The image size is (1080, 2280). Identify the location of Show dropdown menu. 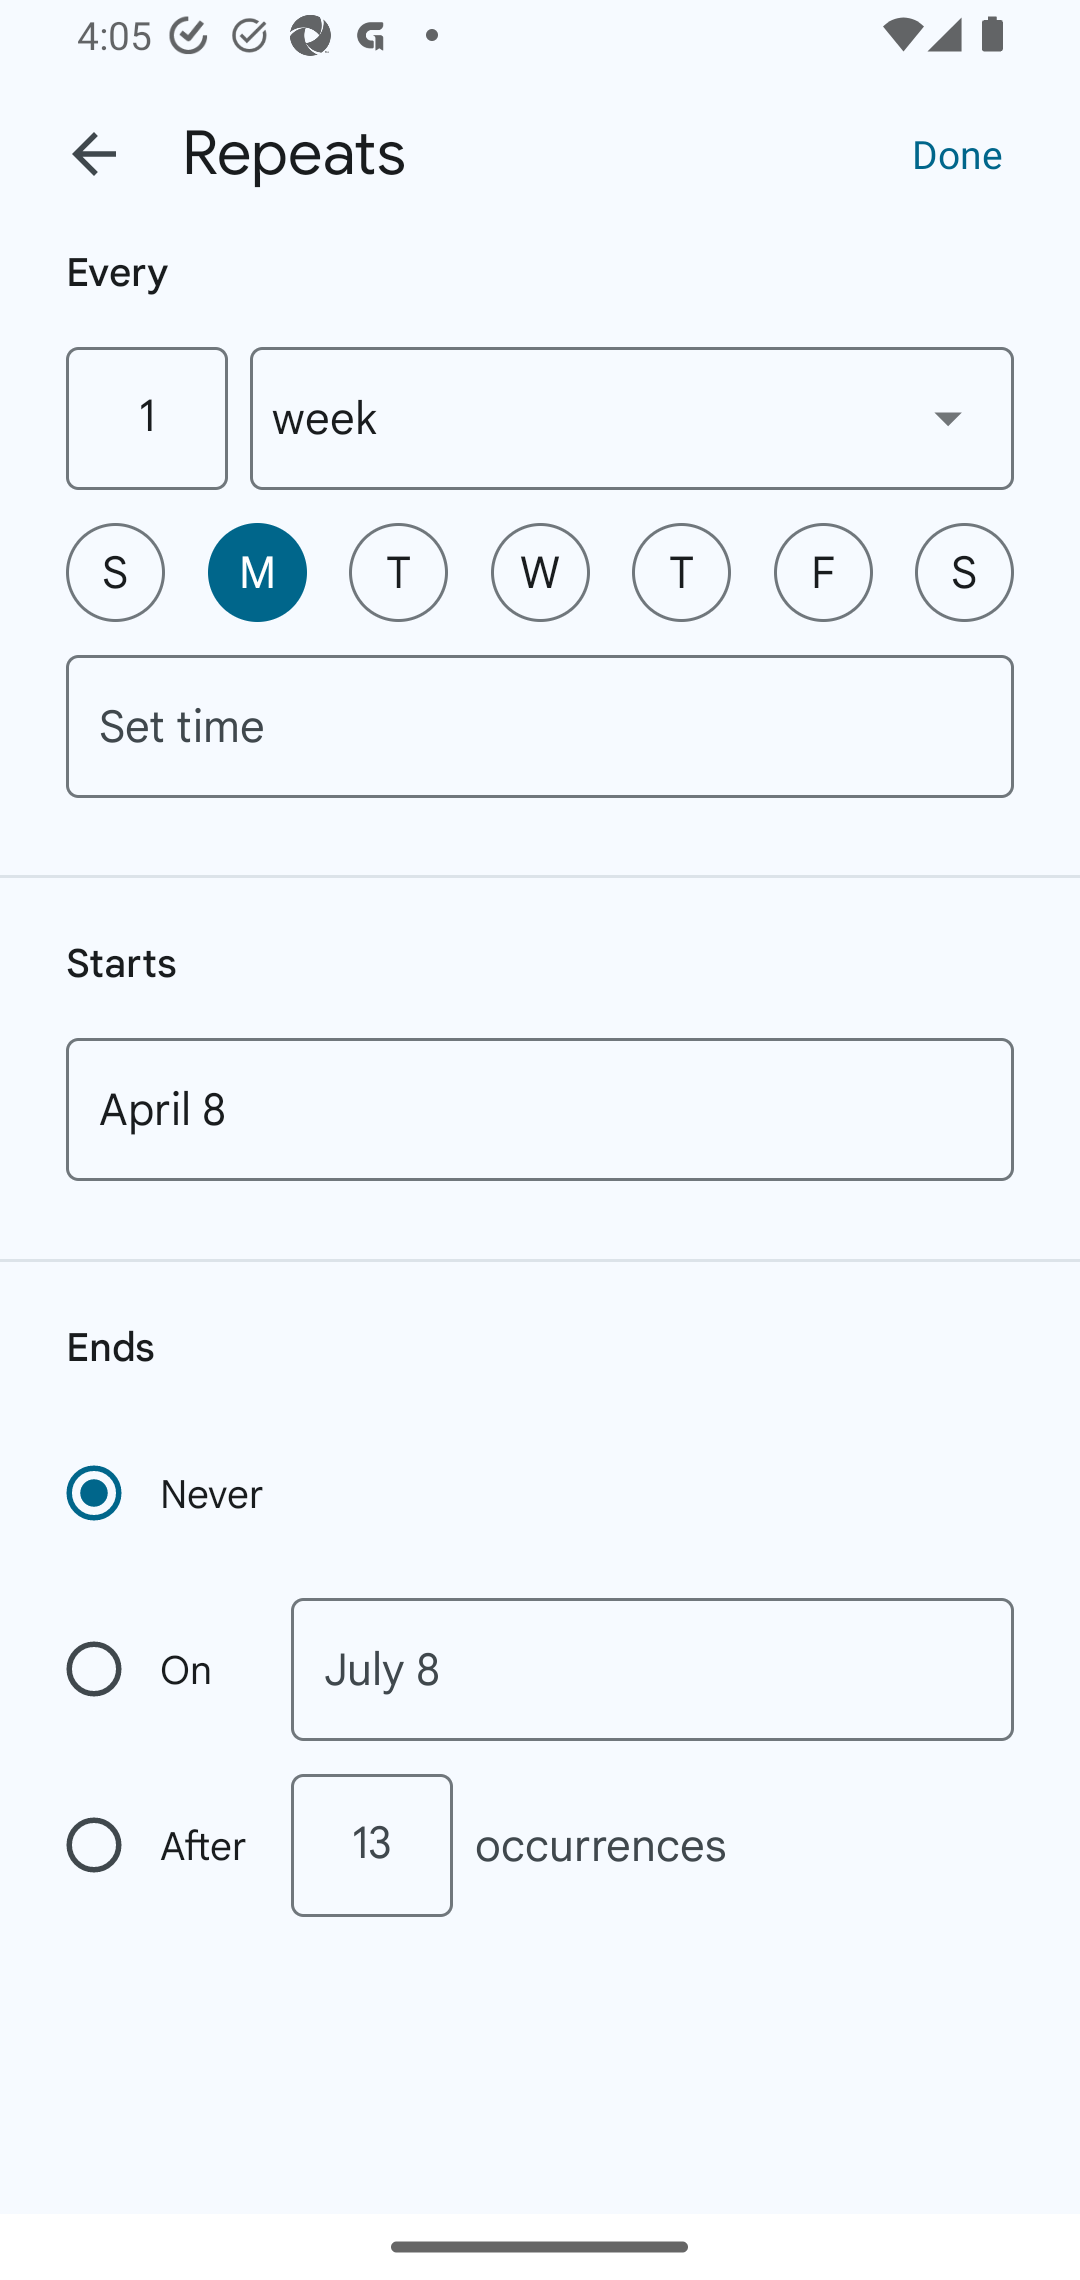
(948, 417).